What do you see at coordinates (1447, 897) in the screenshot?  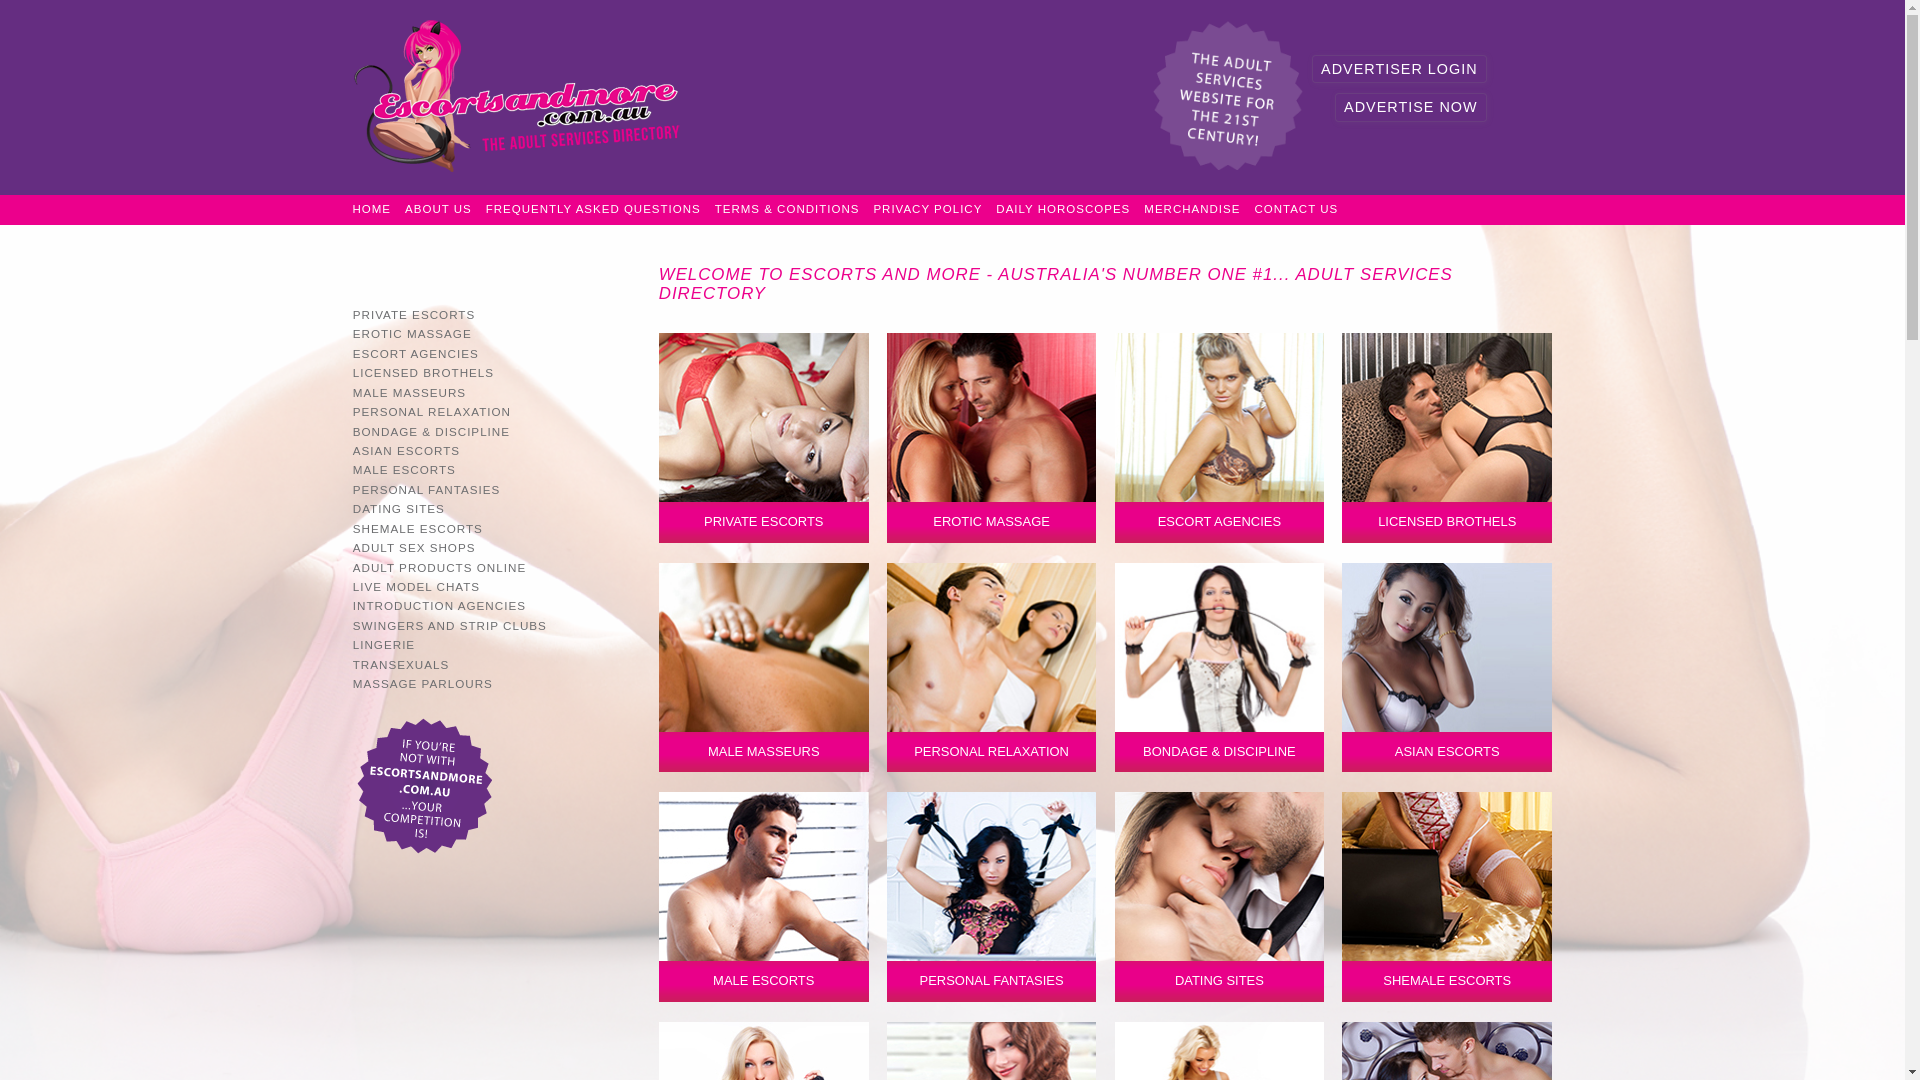 I see `Shemale Escorts` at bounding box center [1447, 897].